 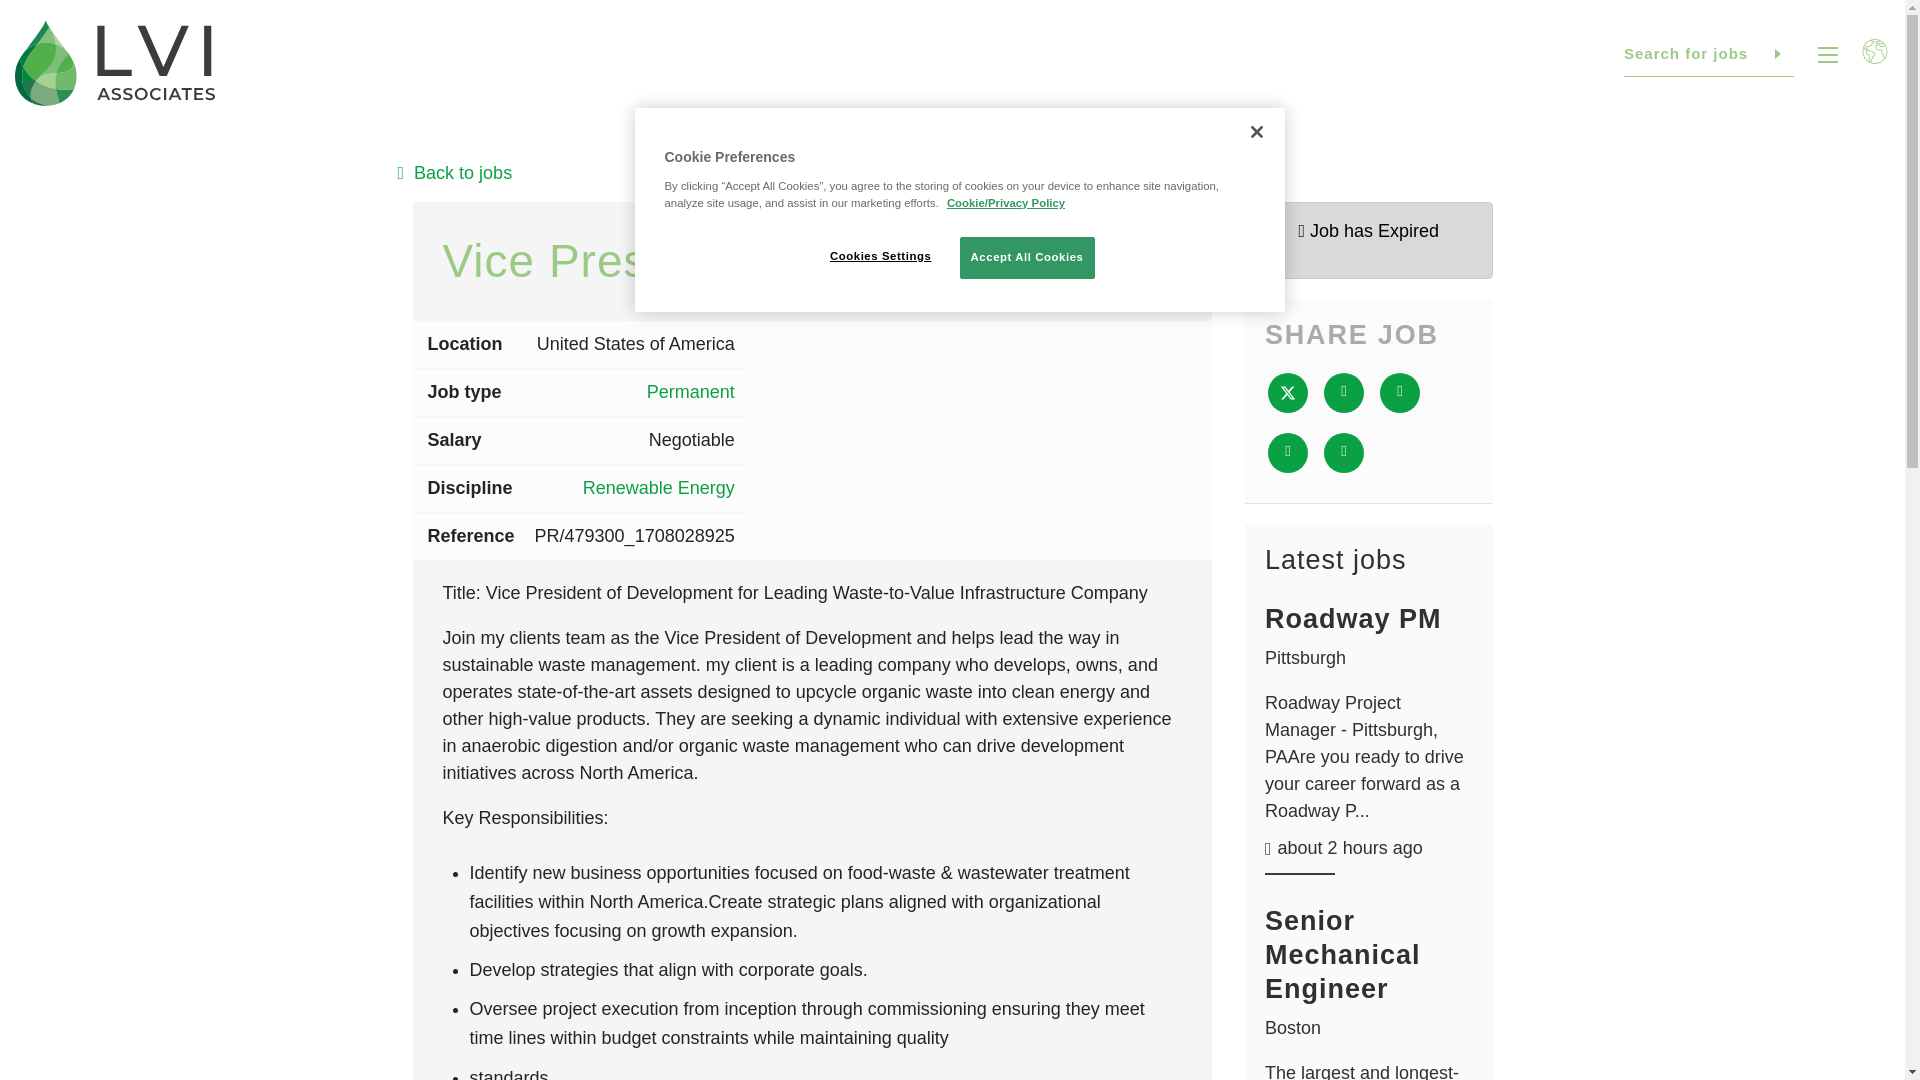 What do you see at coordinates (1708, 54) in the screenshot?
I see `Search for jobs` at bounding box center [1708, 54].